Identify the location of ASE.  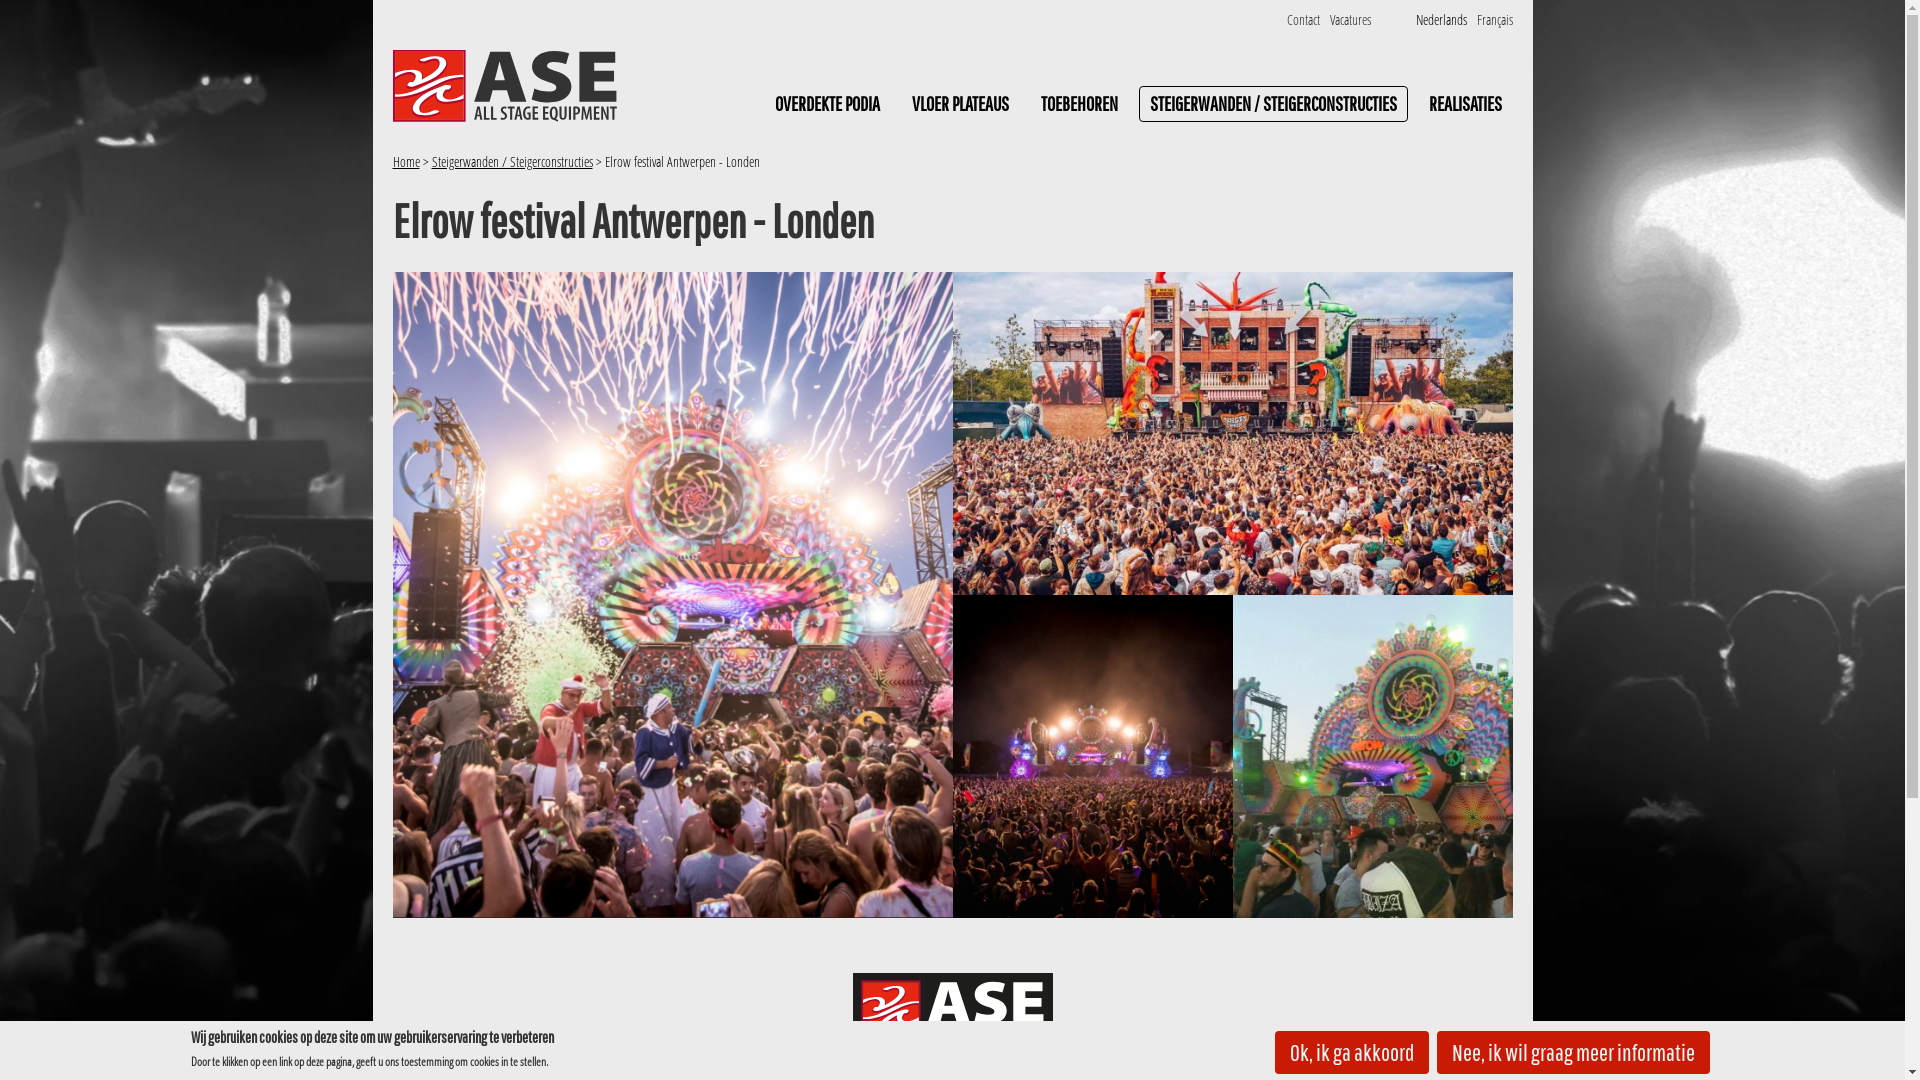
(504, 86).